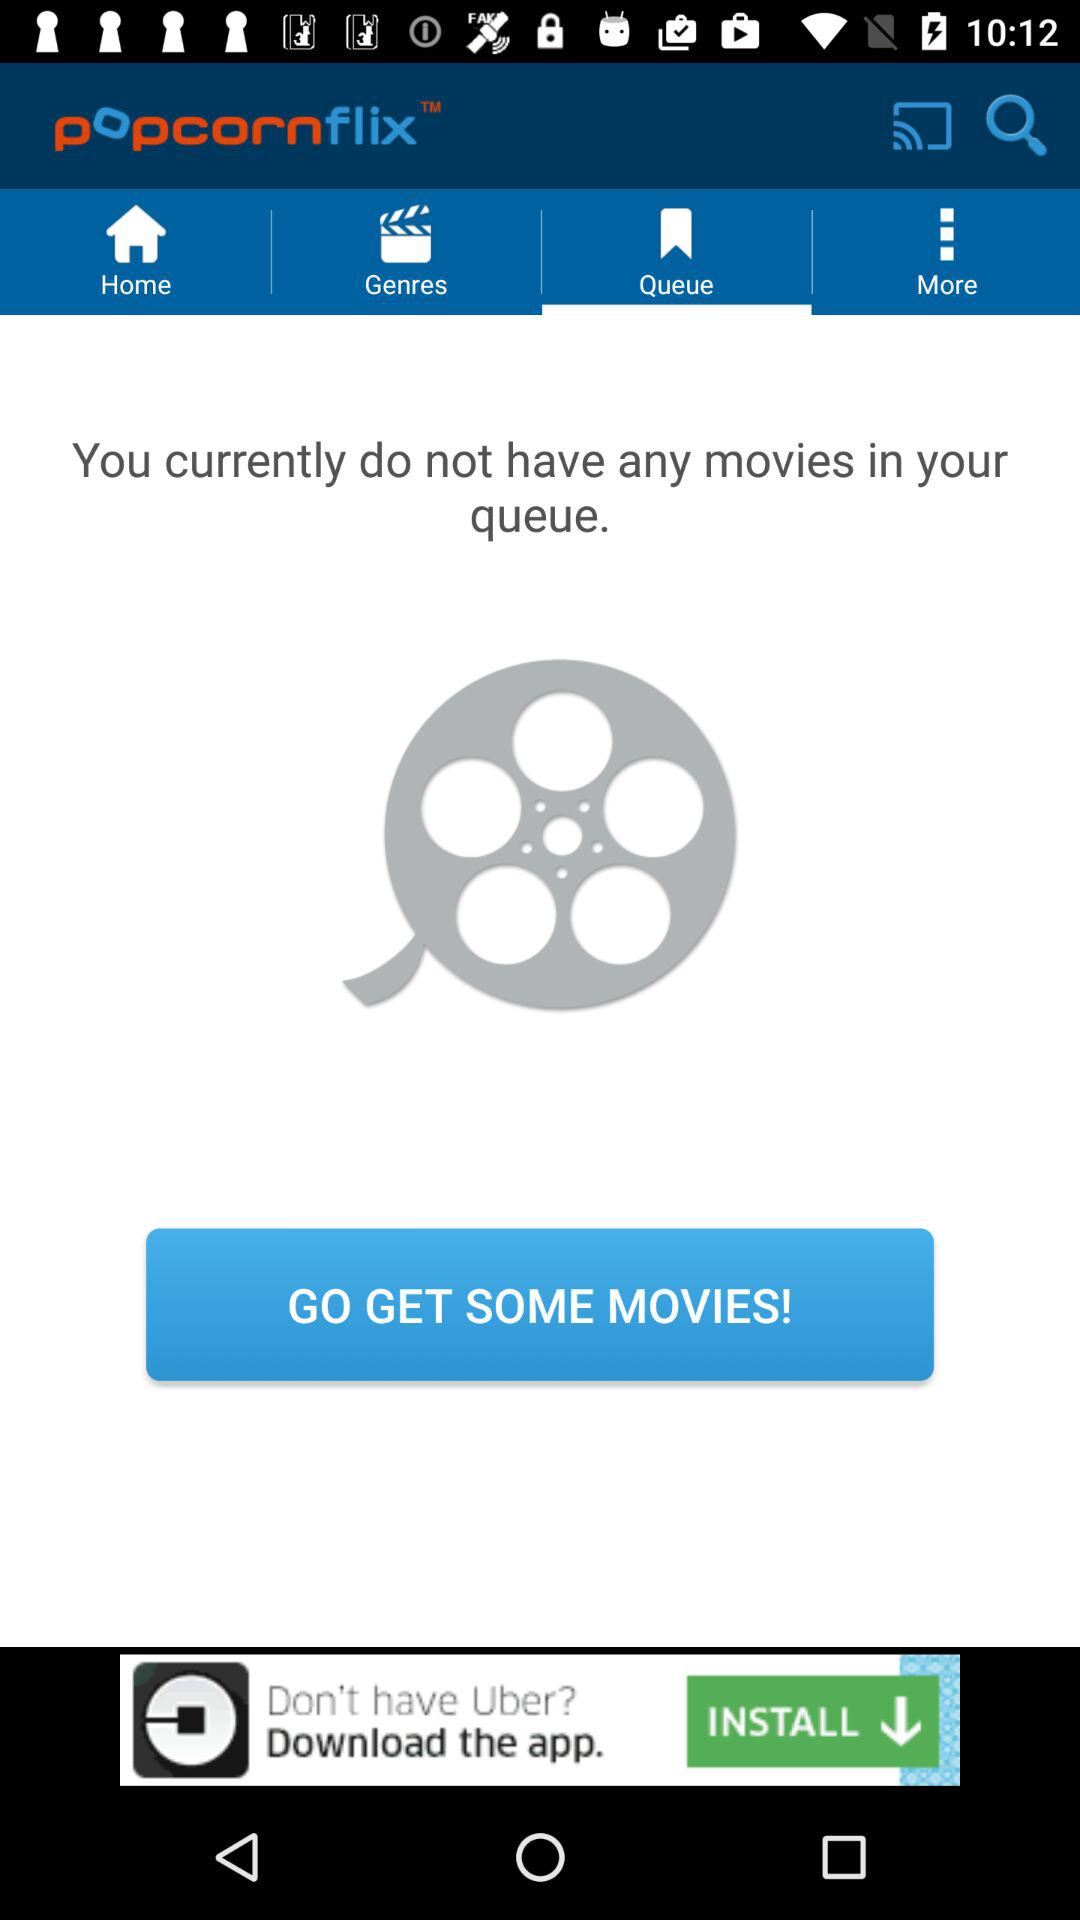 This screenshot has width=1080, height=1920. I want to click on open advertisement, so click(540, 1720).